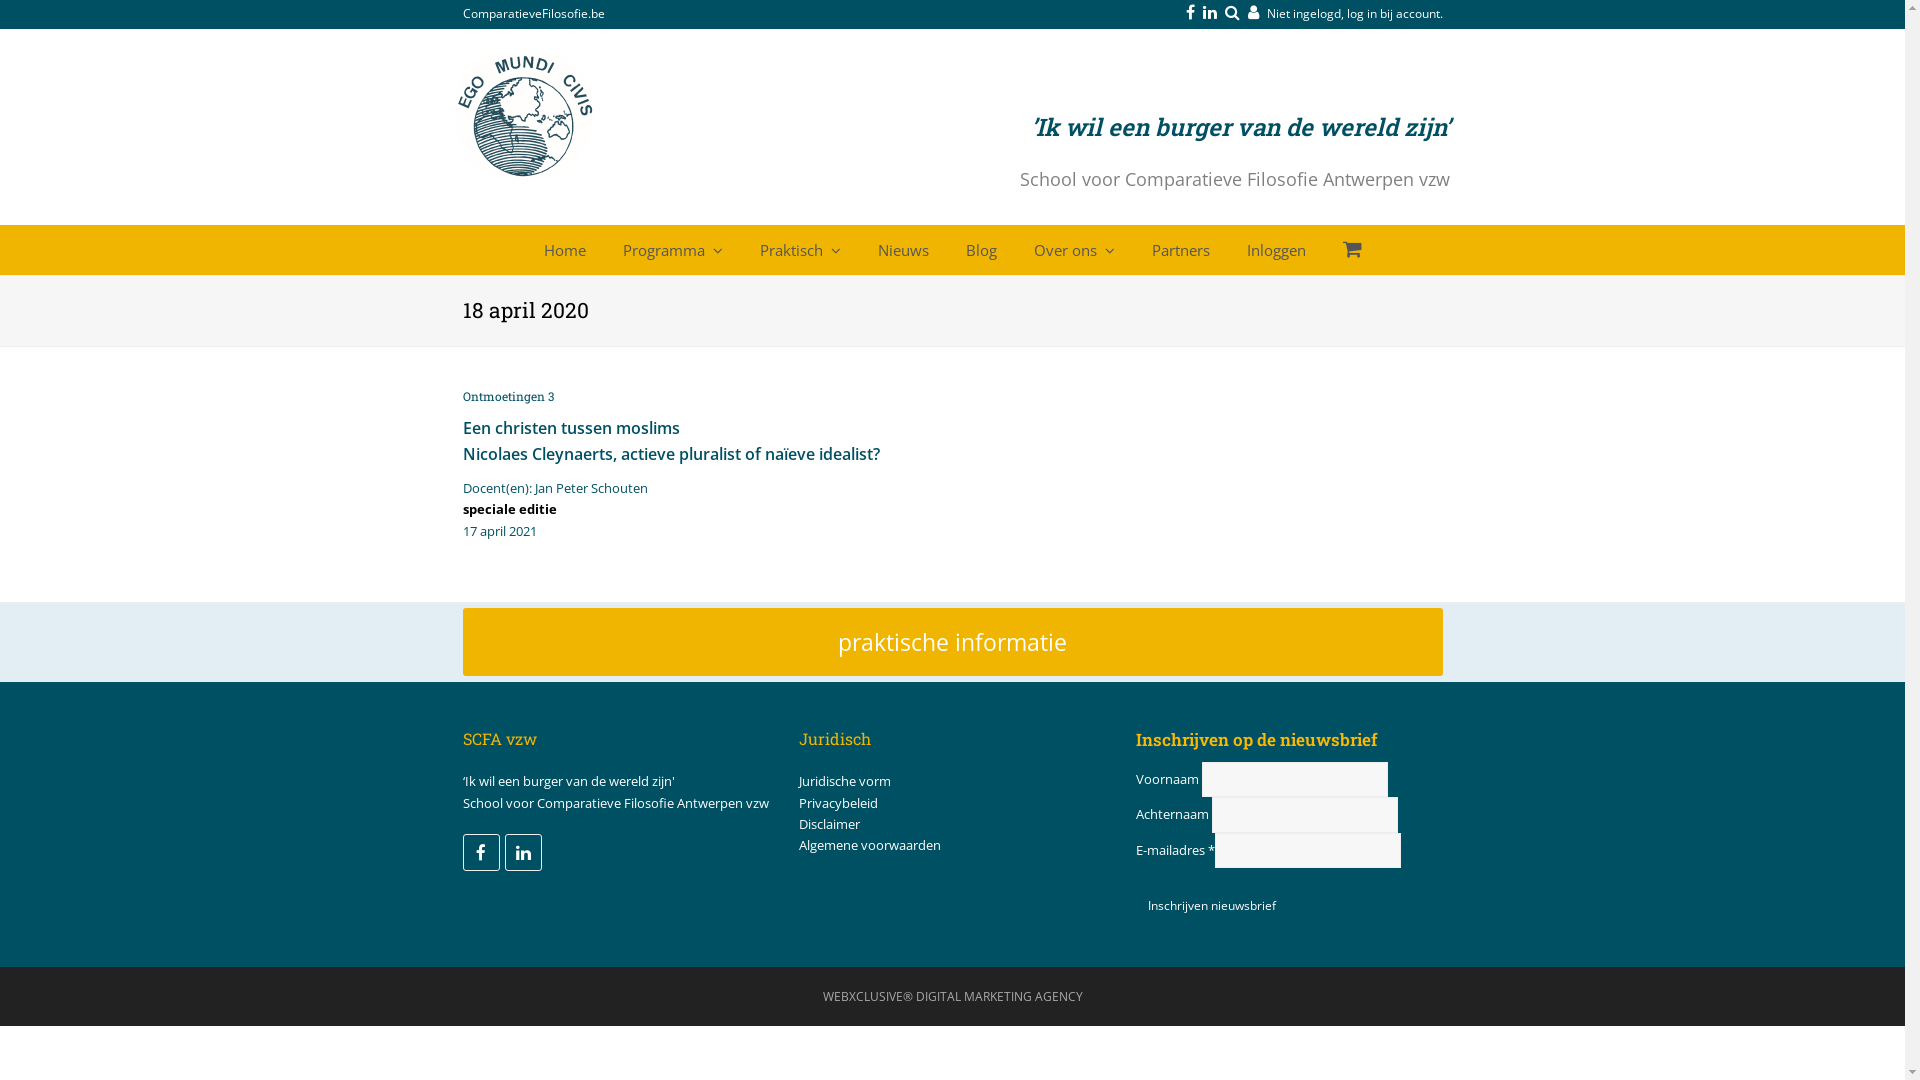 The image size is (1920, 1080). I want to click on Inschrijven nieuwsbrief, so click(1212, 906).